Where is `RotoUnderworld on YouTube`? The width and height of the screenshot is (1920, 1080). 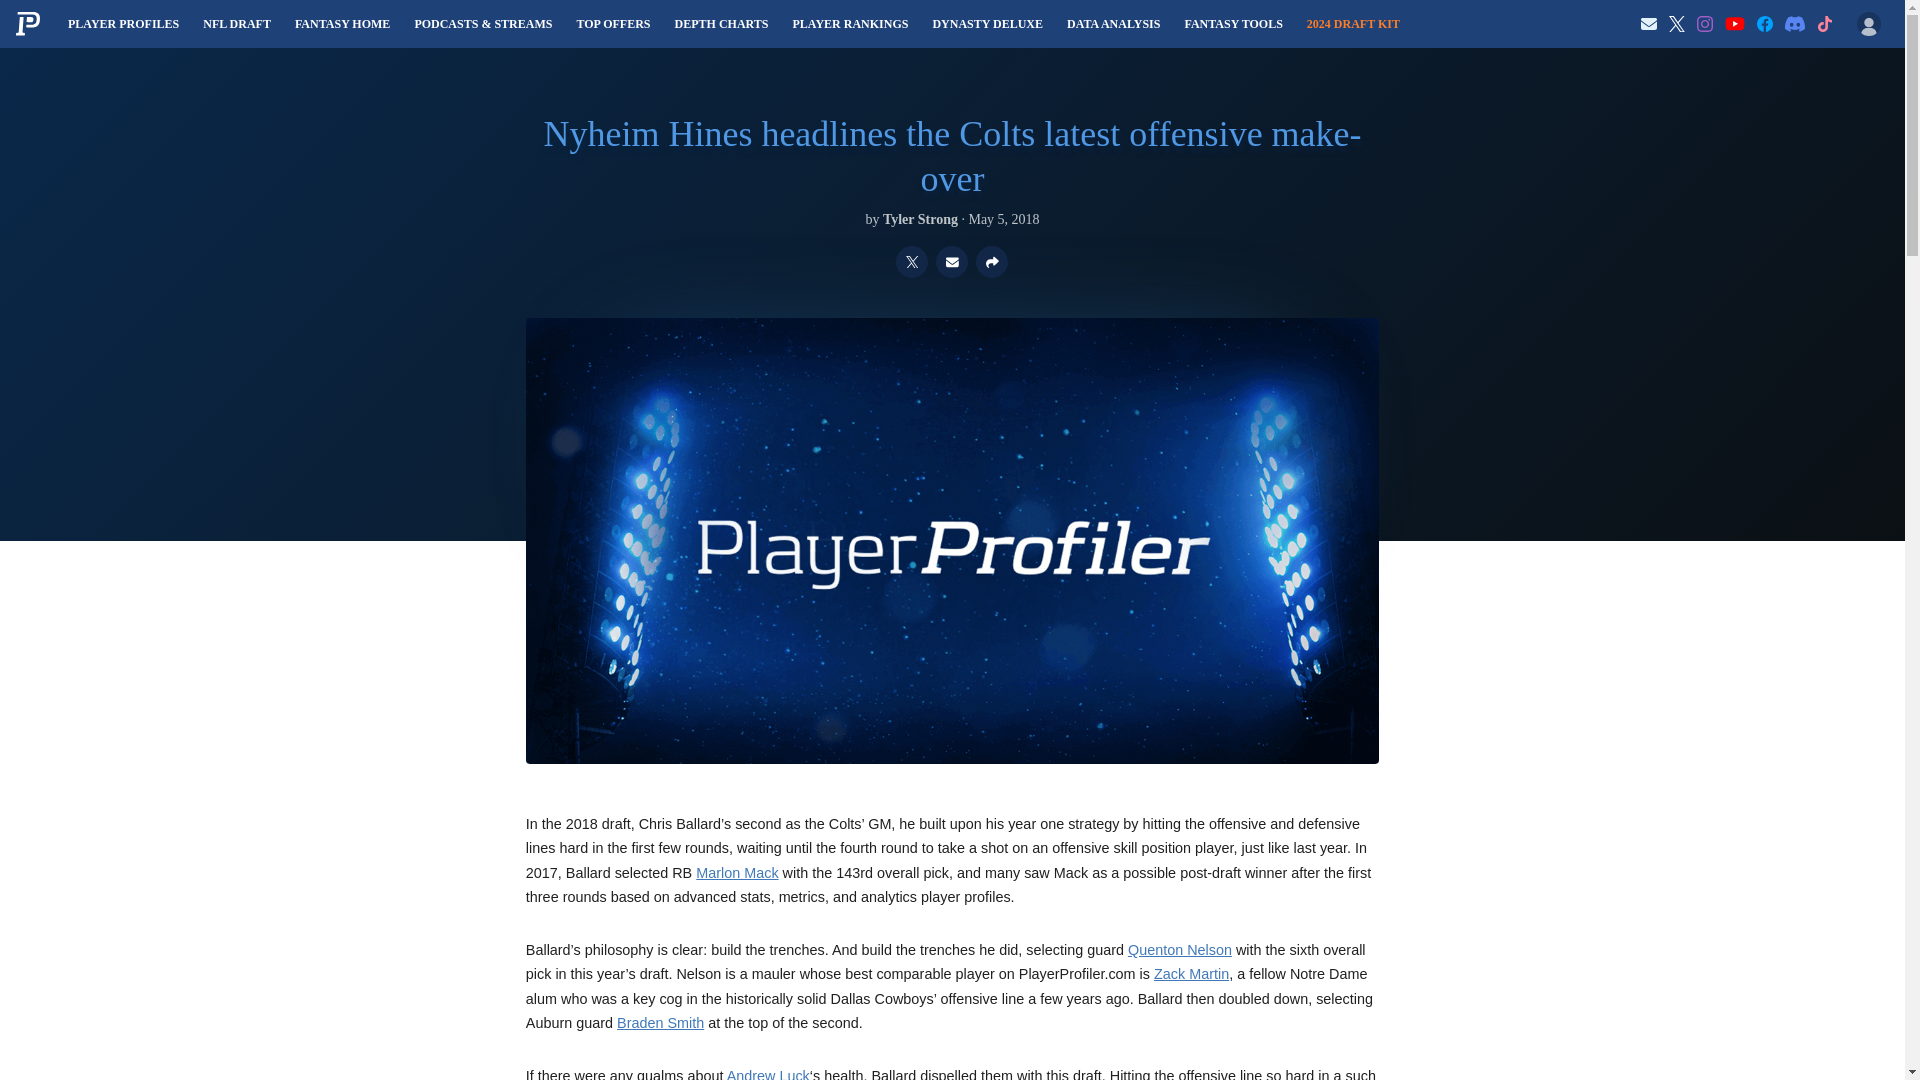 RotoUnderworld on YouTube is located at coordinates (1734, 24).